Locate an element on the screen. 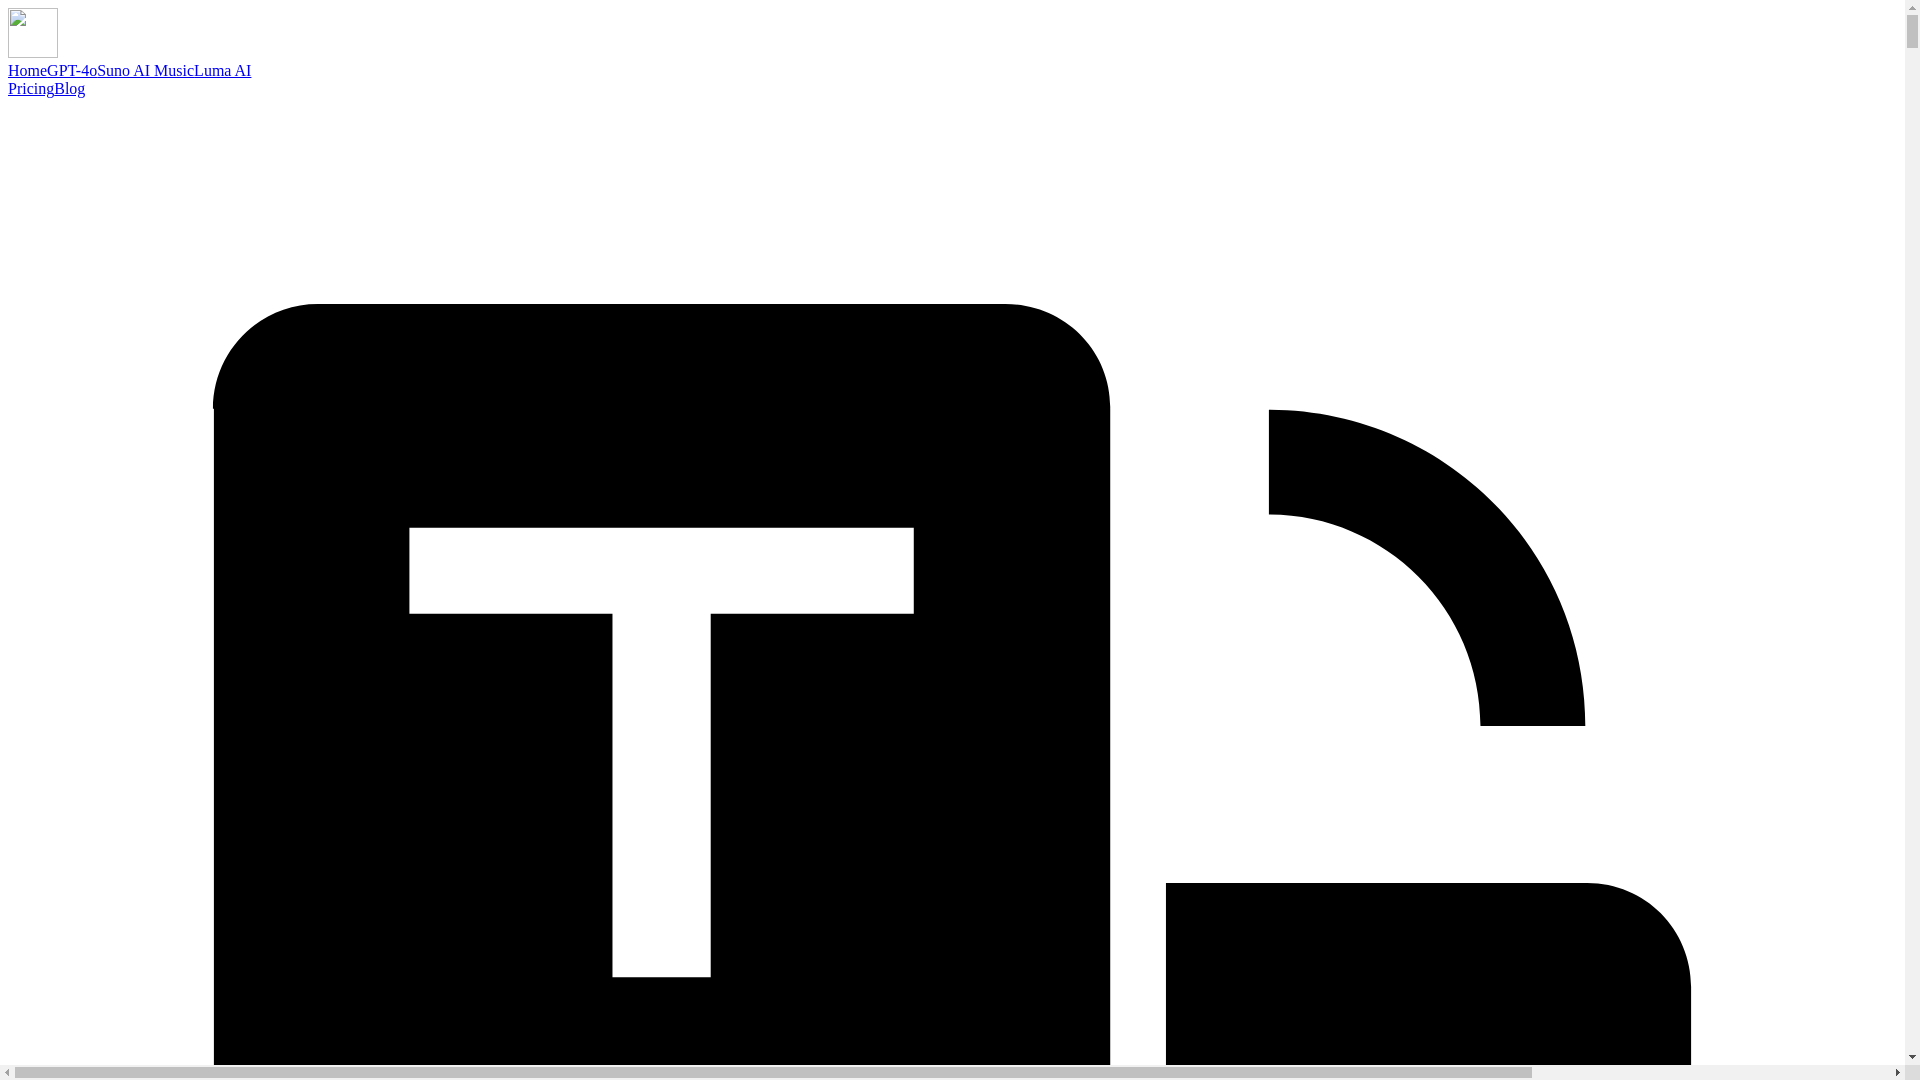  Luma AI is located at coordinates (222, 70).